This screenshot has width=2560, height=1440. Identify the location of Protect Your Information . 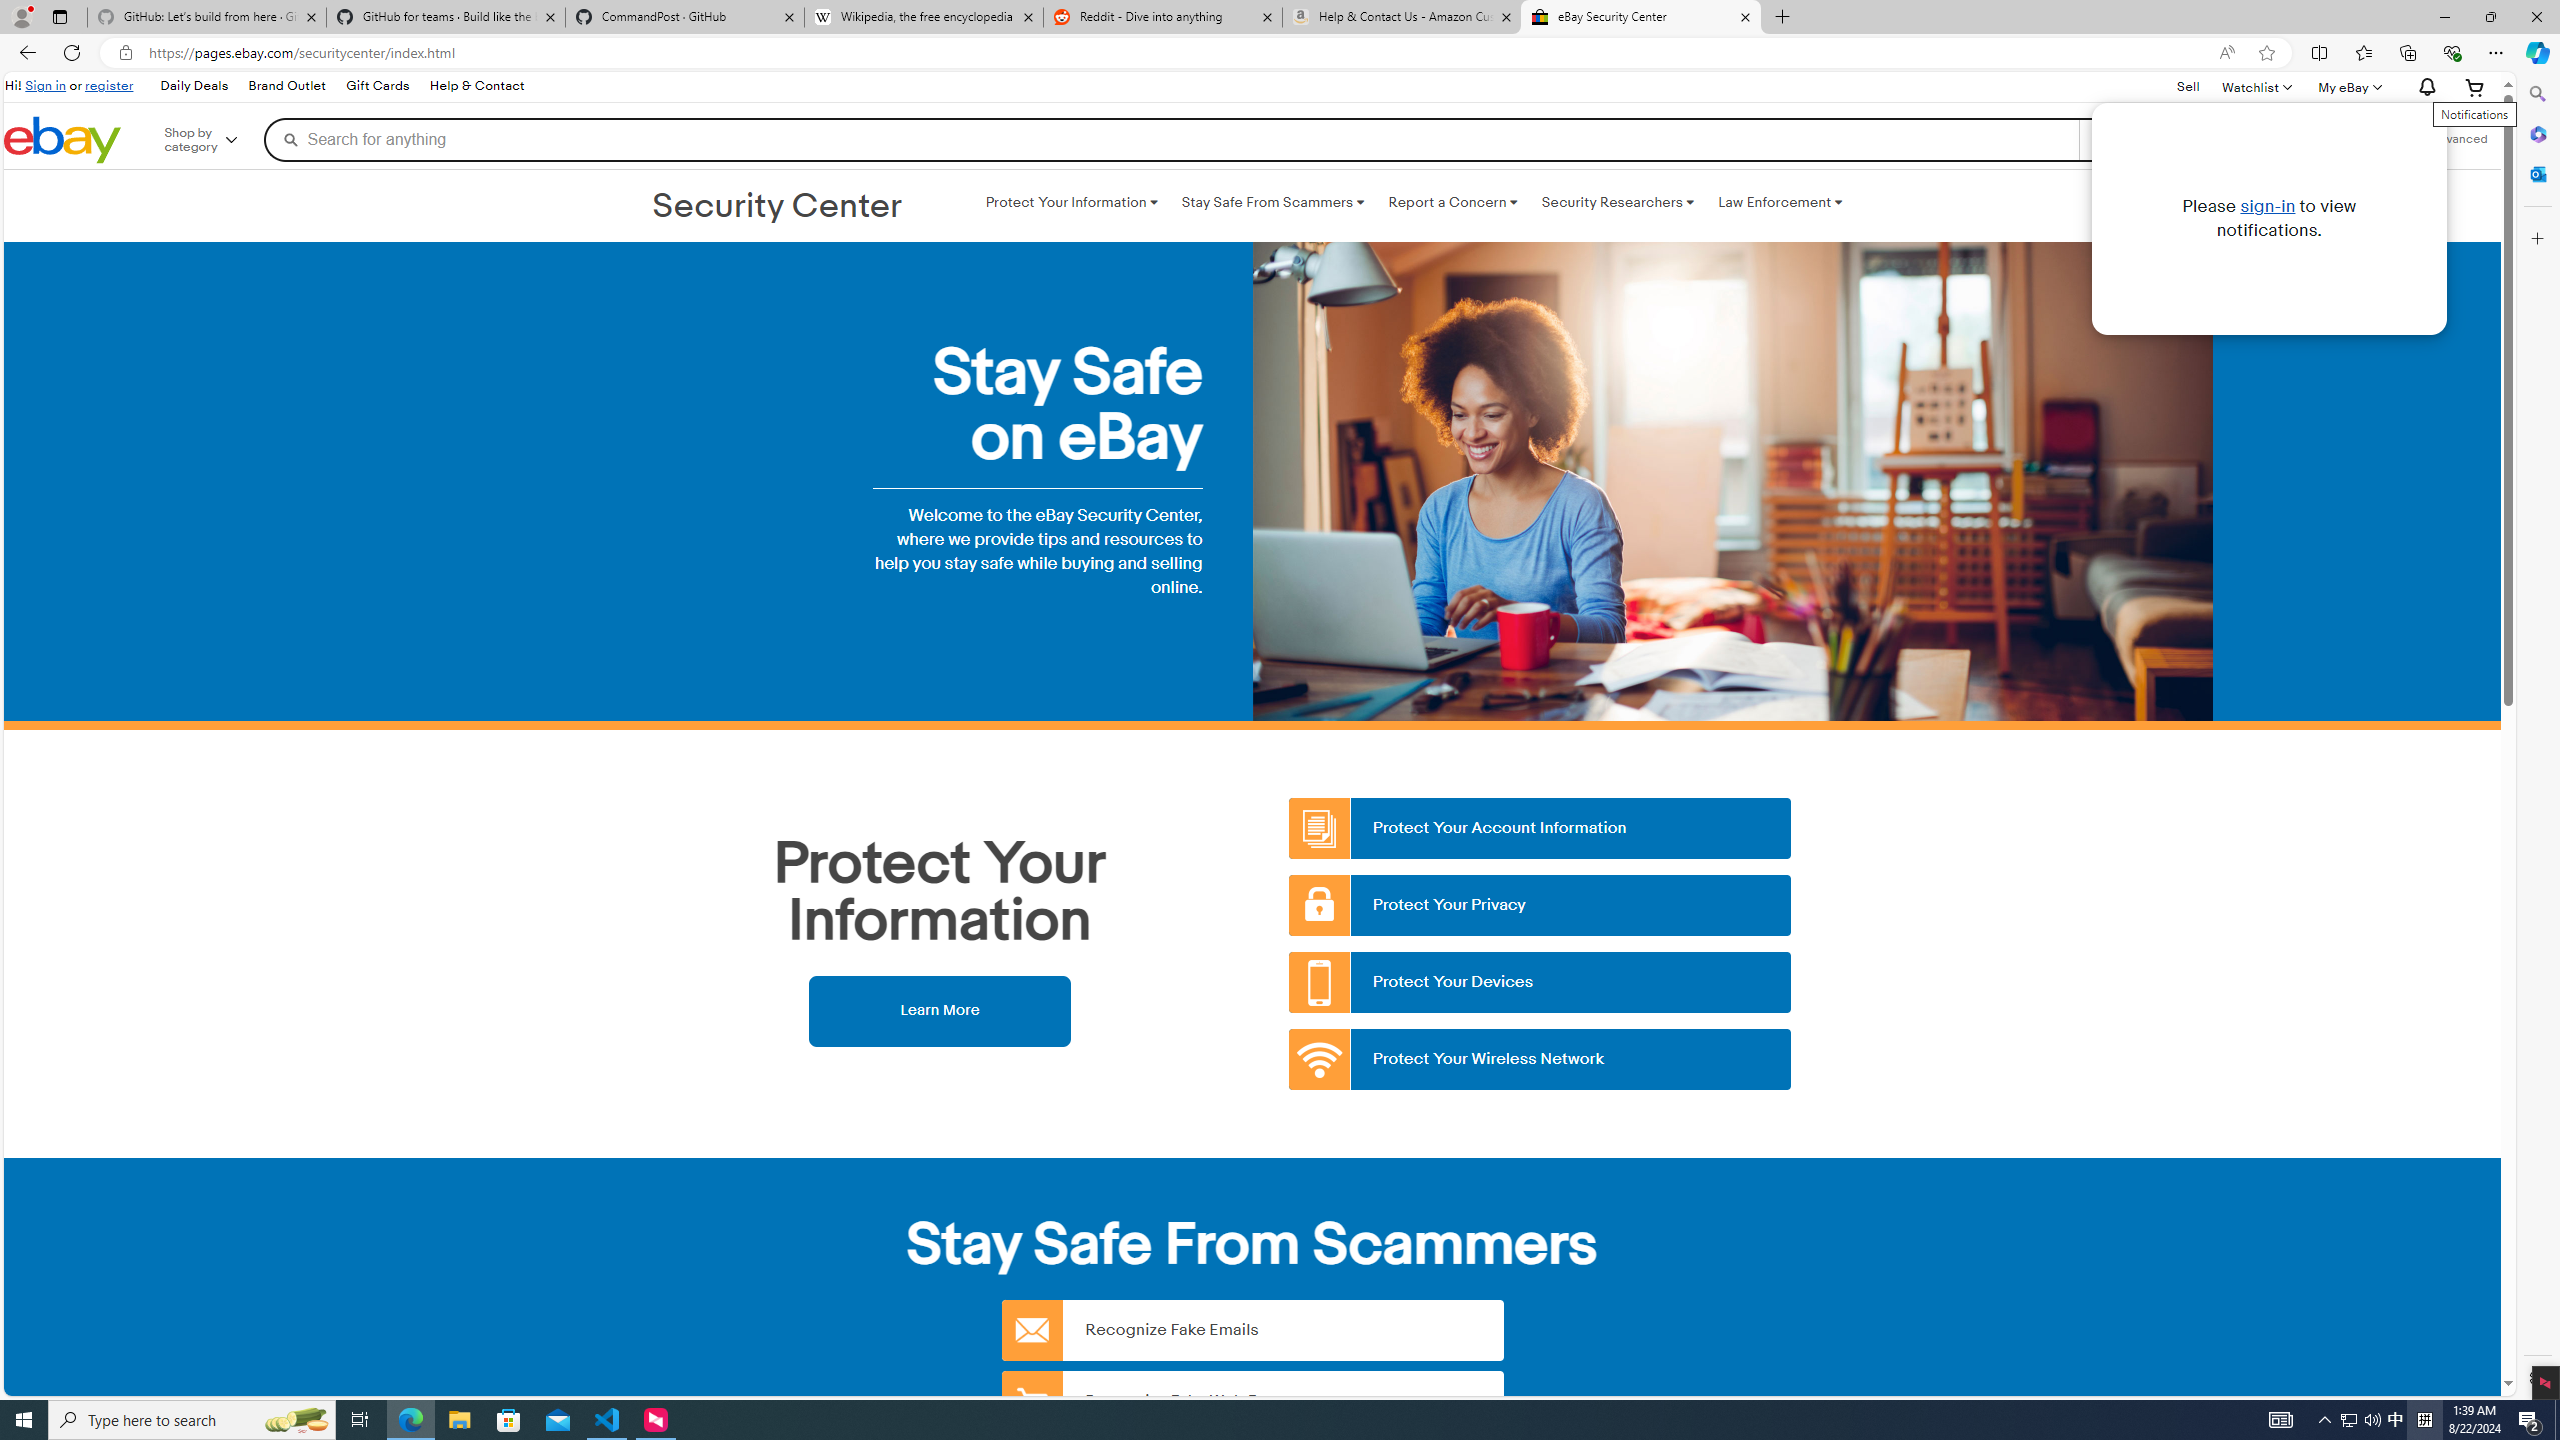
(1071, 202).